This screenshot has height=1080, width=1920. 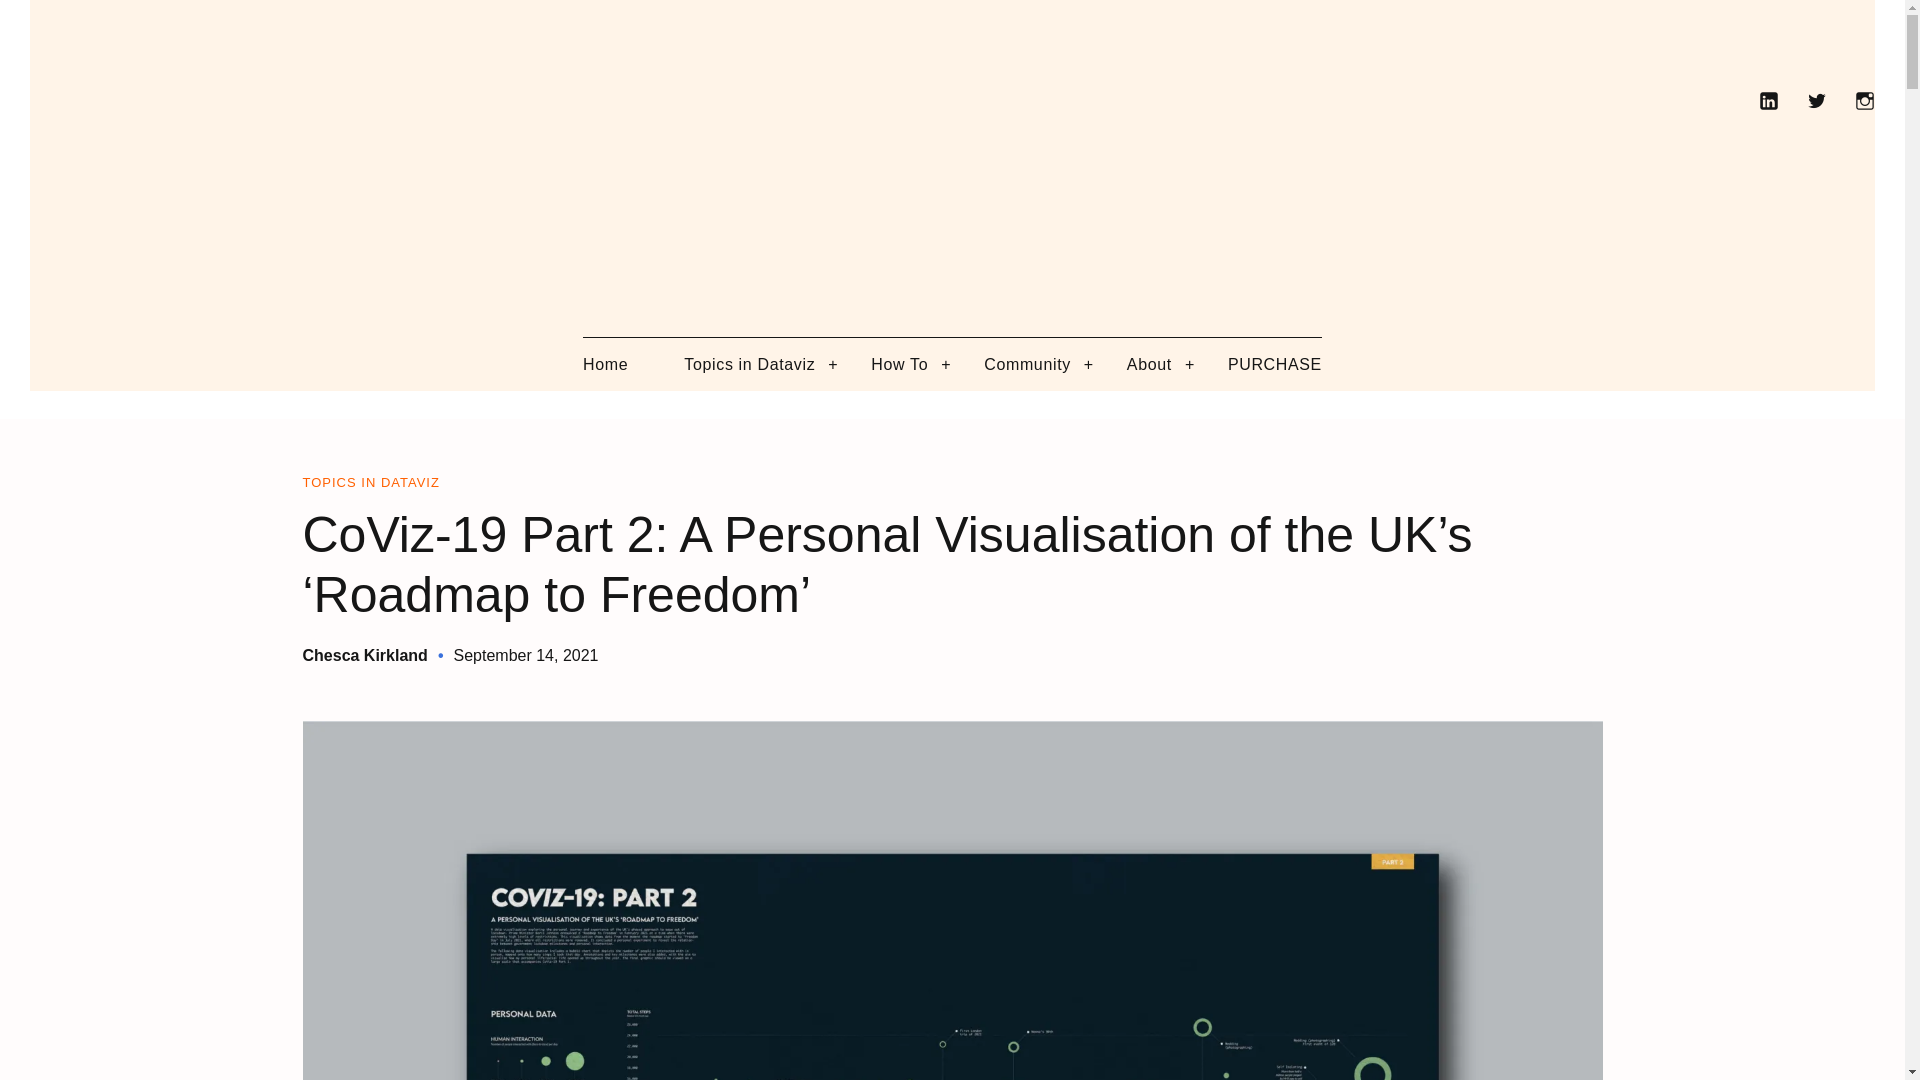 I want to click on Topics in Dataviz, so click(x=370, y=483).